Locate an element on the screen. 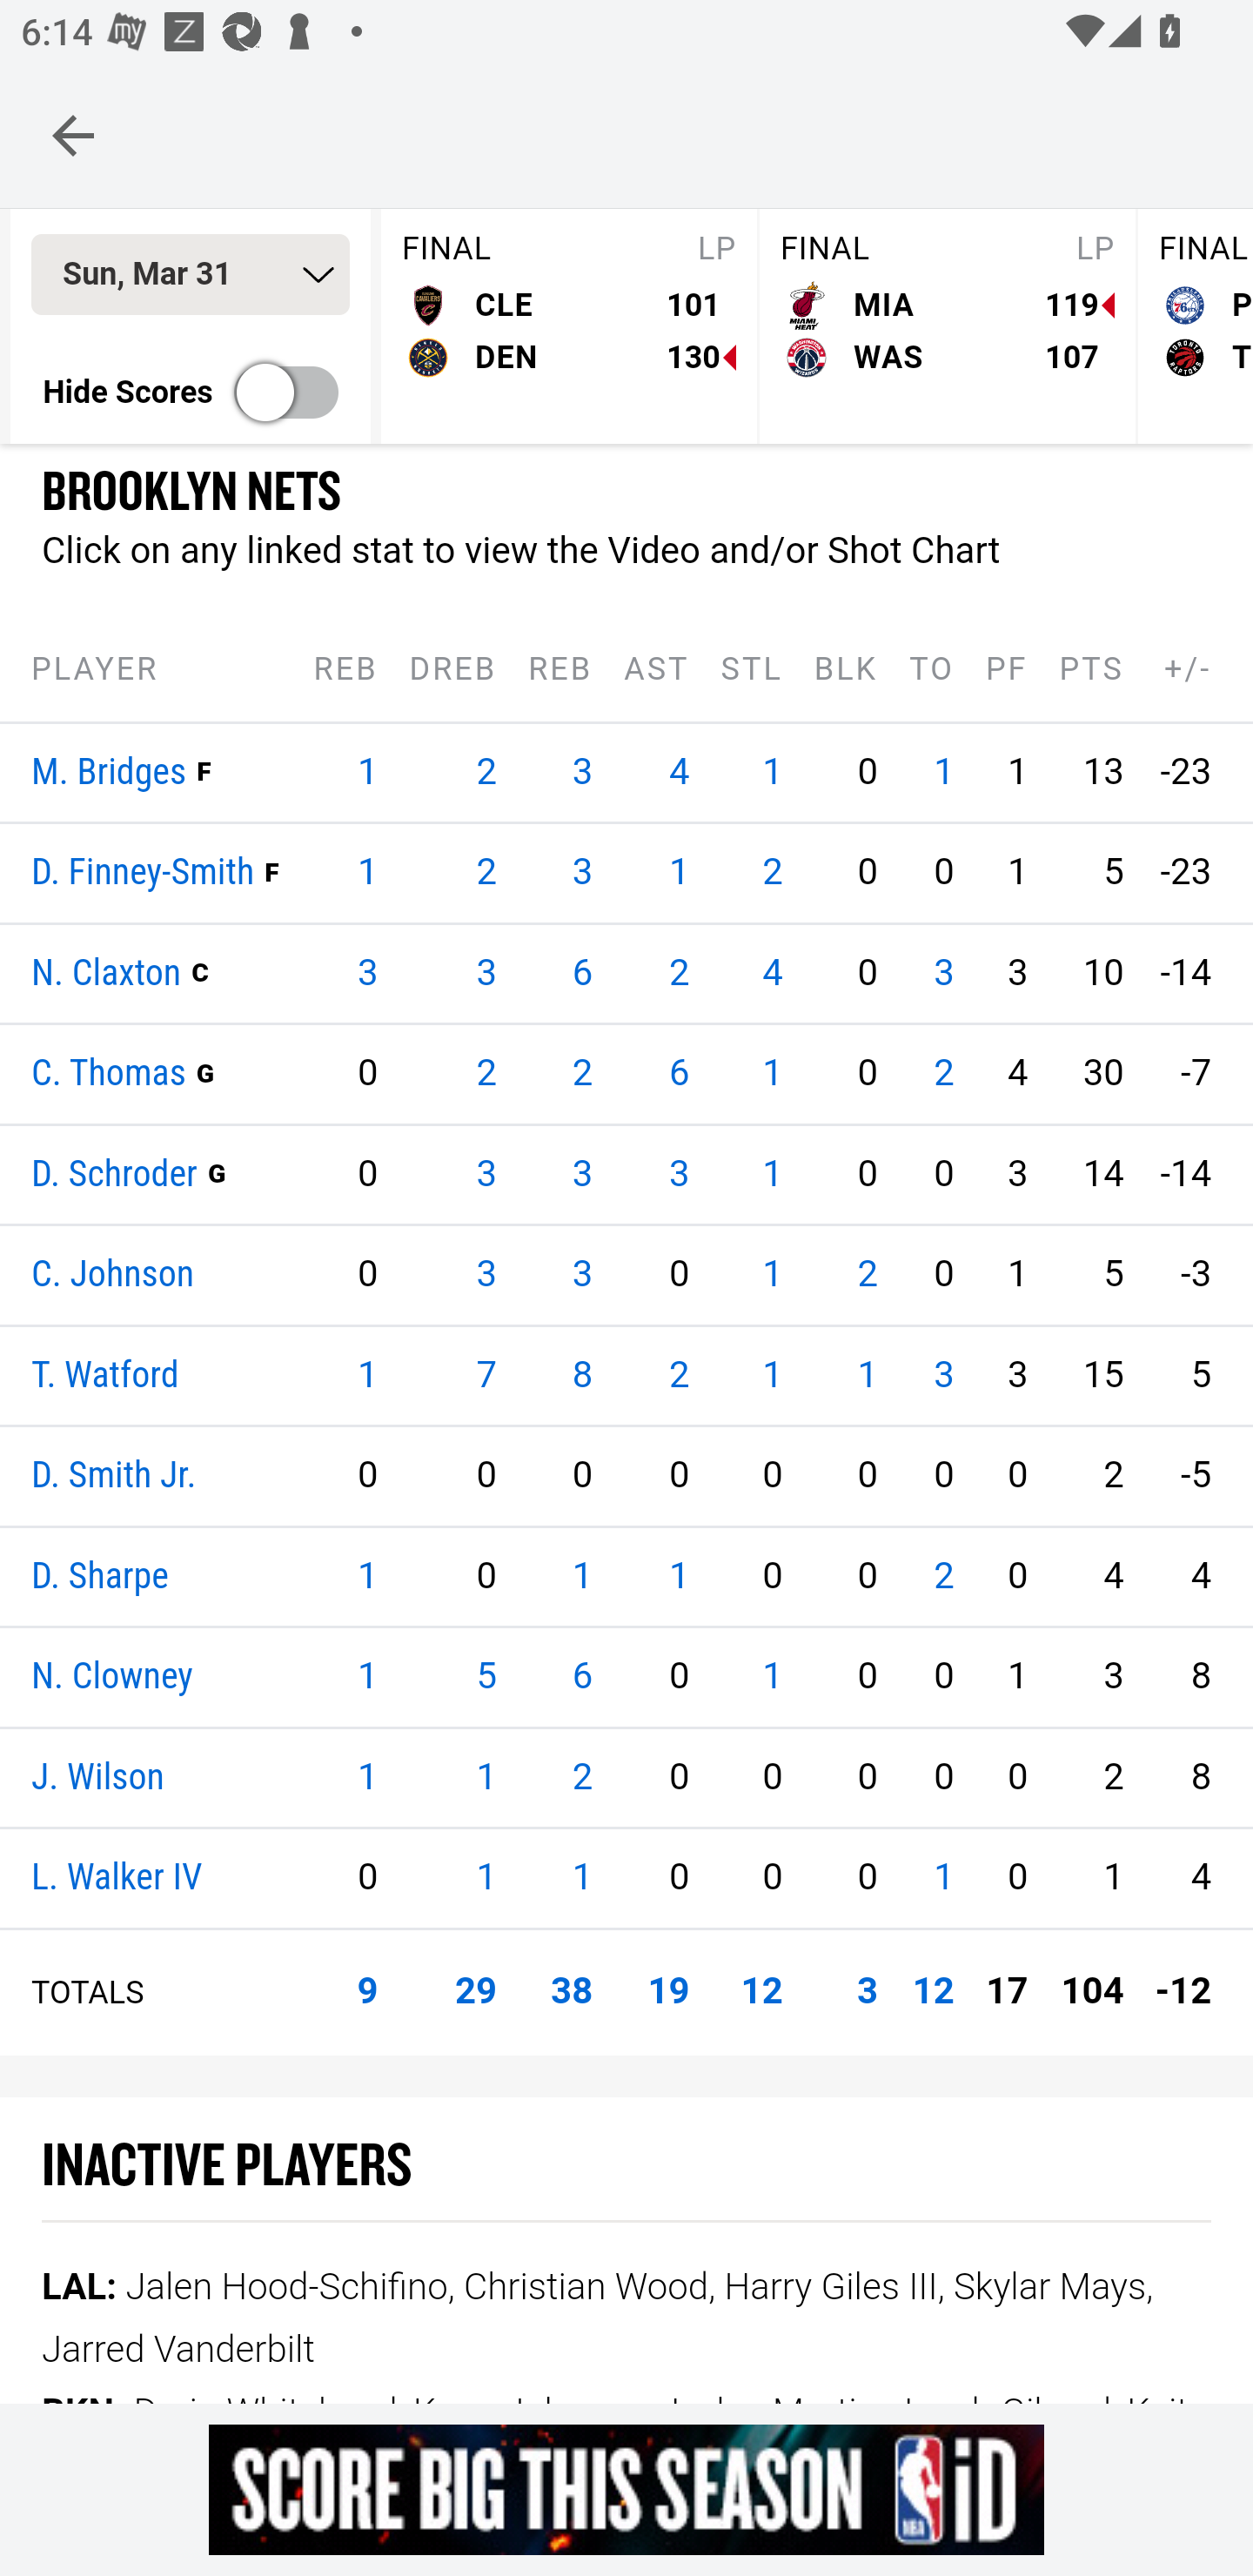 The width and height of the screenshot is (1253, 2576). 1 is located at coordinates (773, 1274).